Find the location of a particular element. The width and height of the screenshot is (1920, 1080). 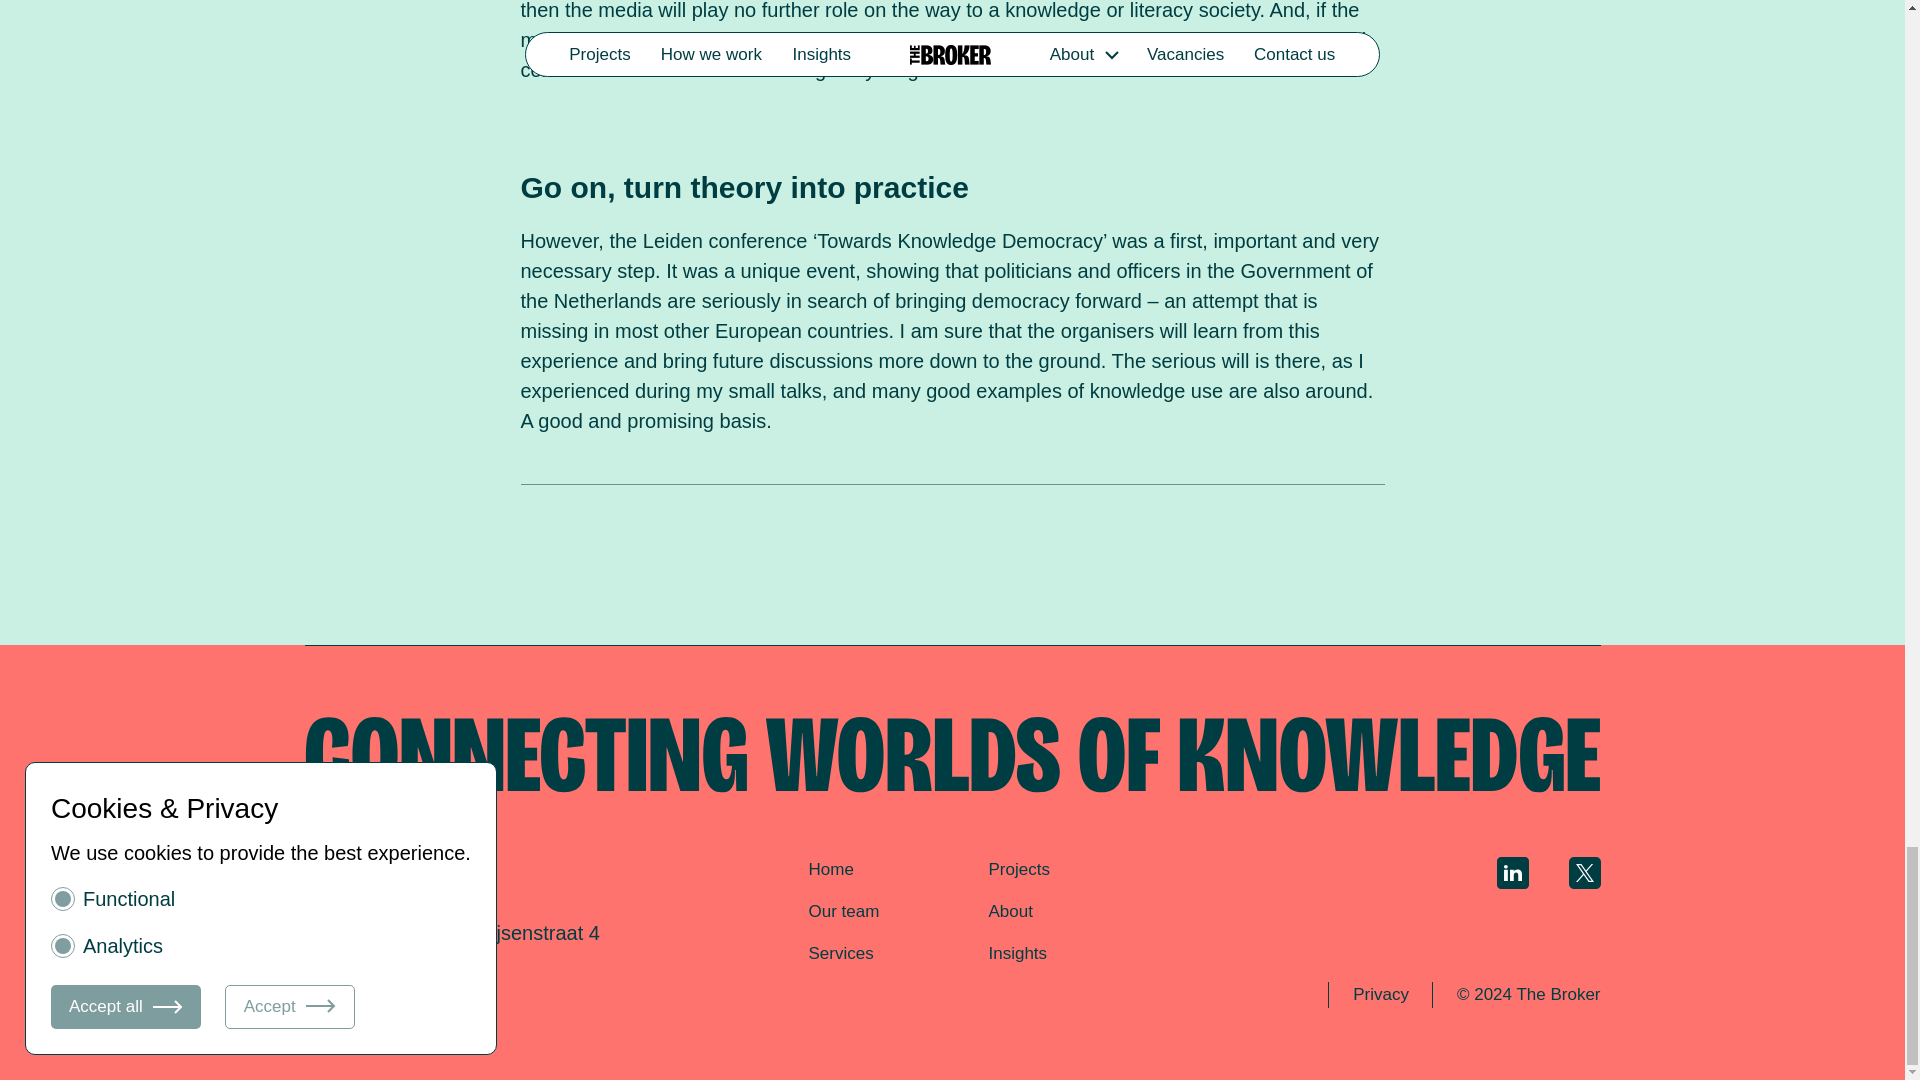

About is located at coordinates (1010, 911).